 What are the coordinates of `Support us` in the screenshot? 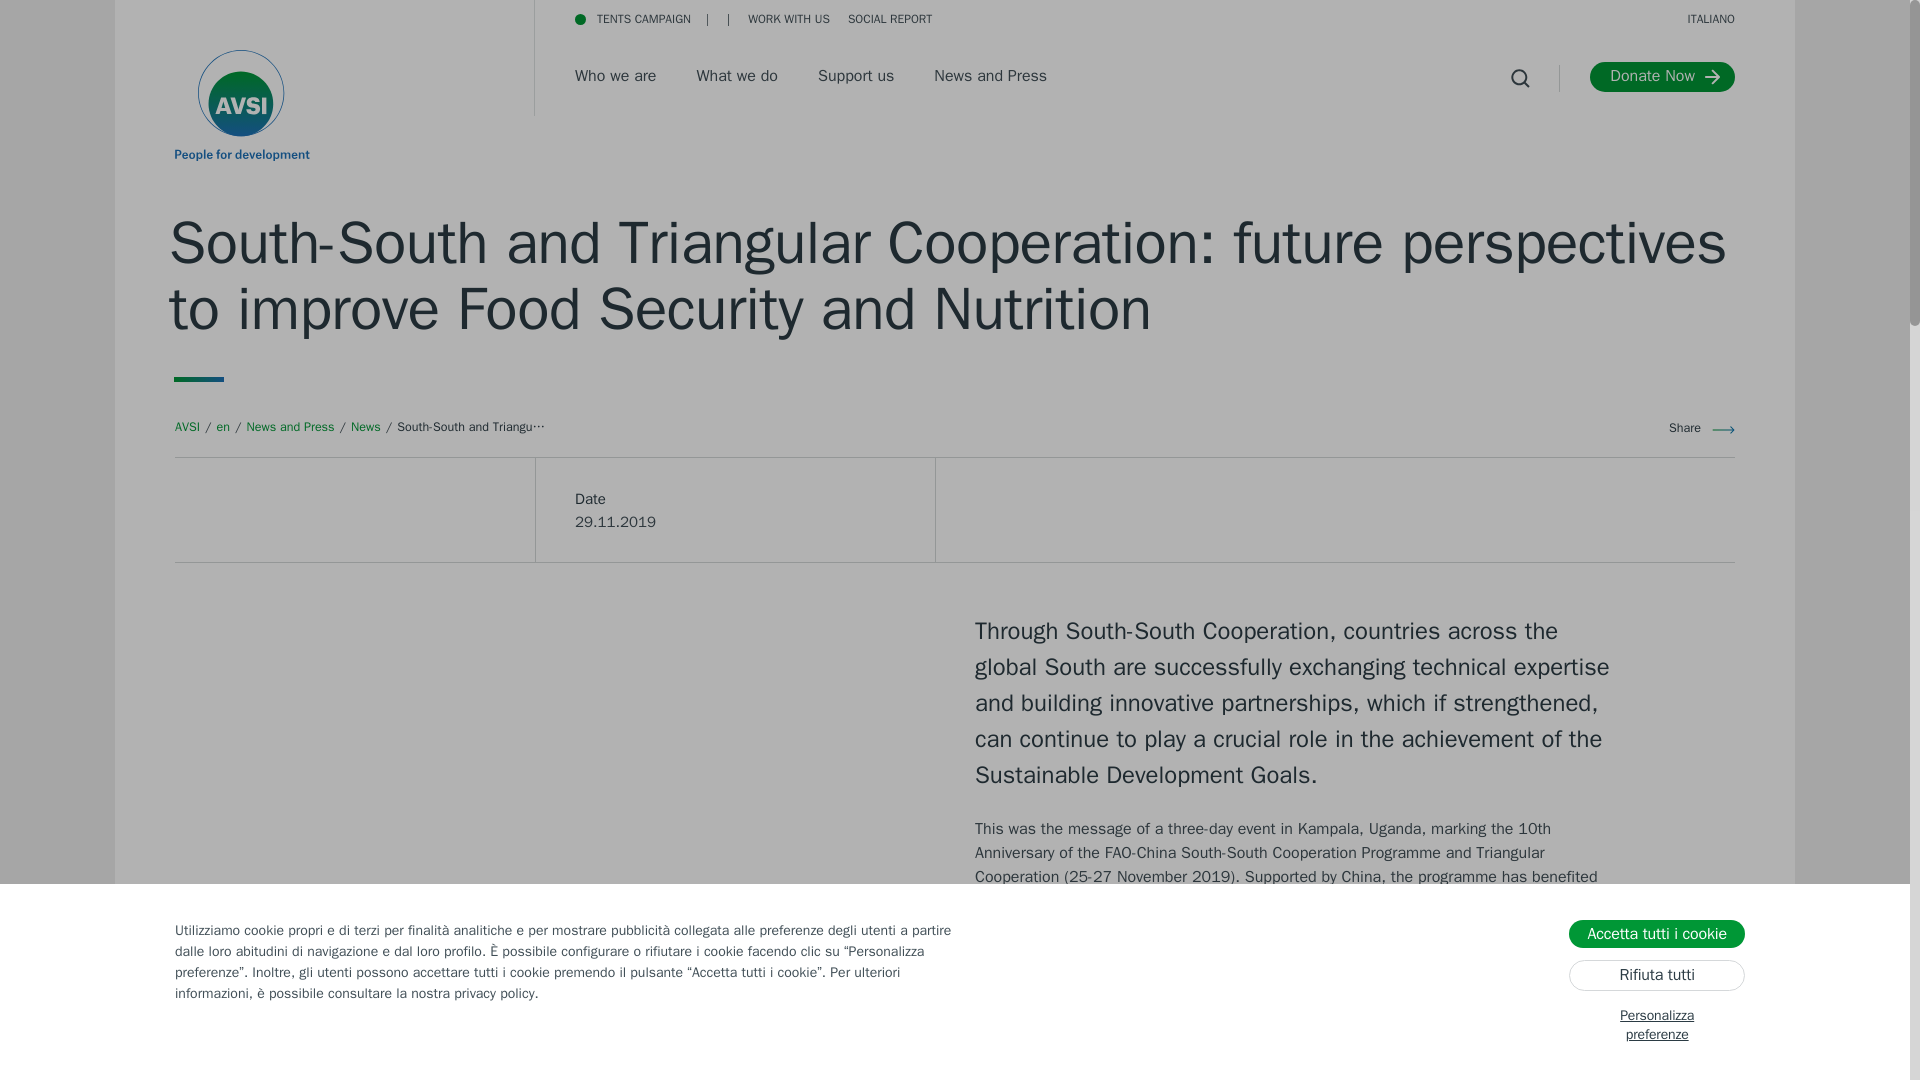 It's located at (856, 78).